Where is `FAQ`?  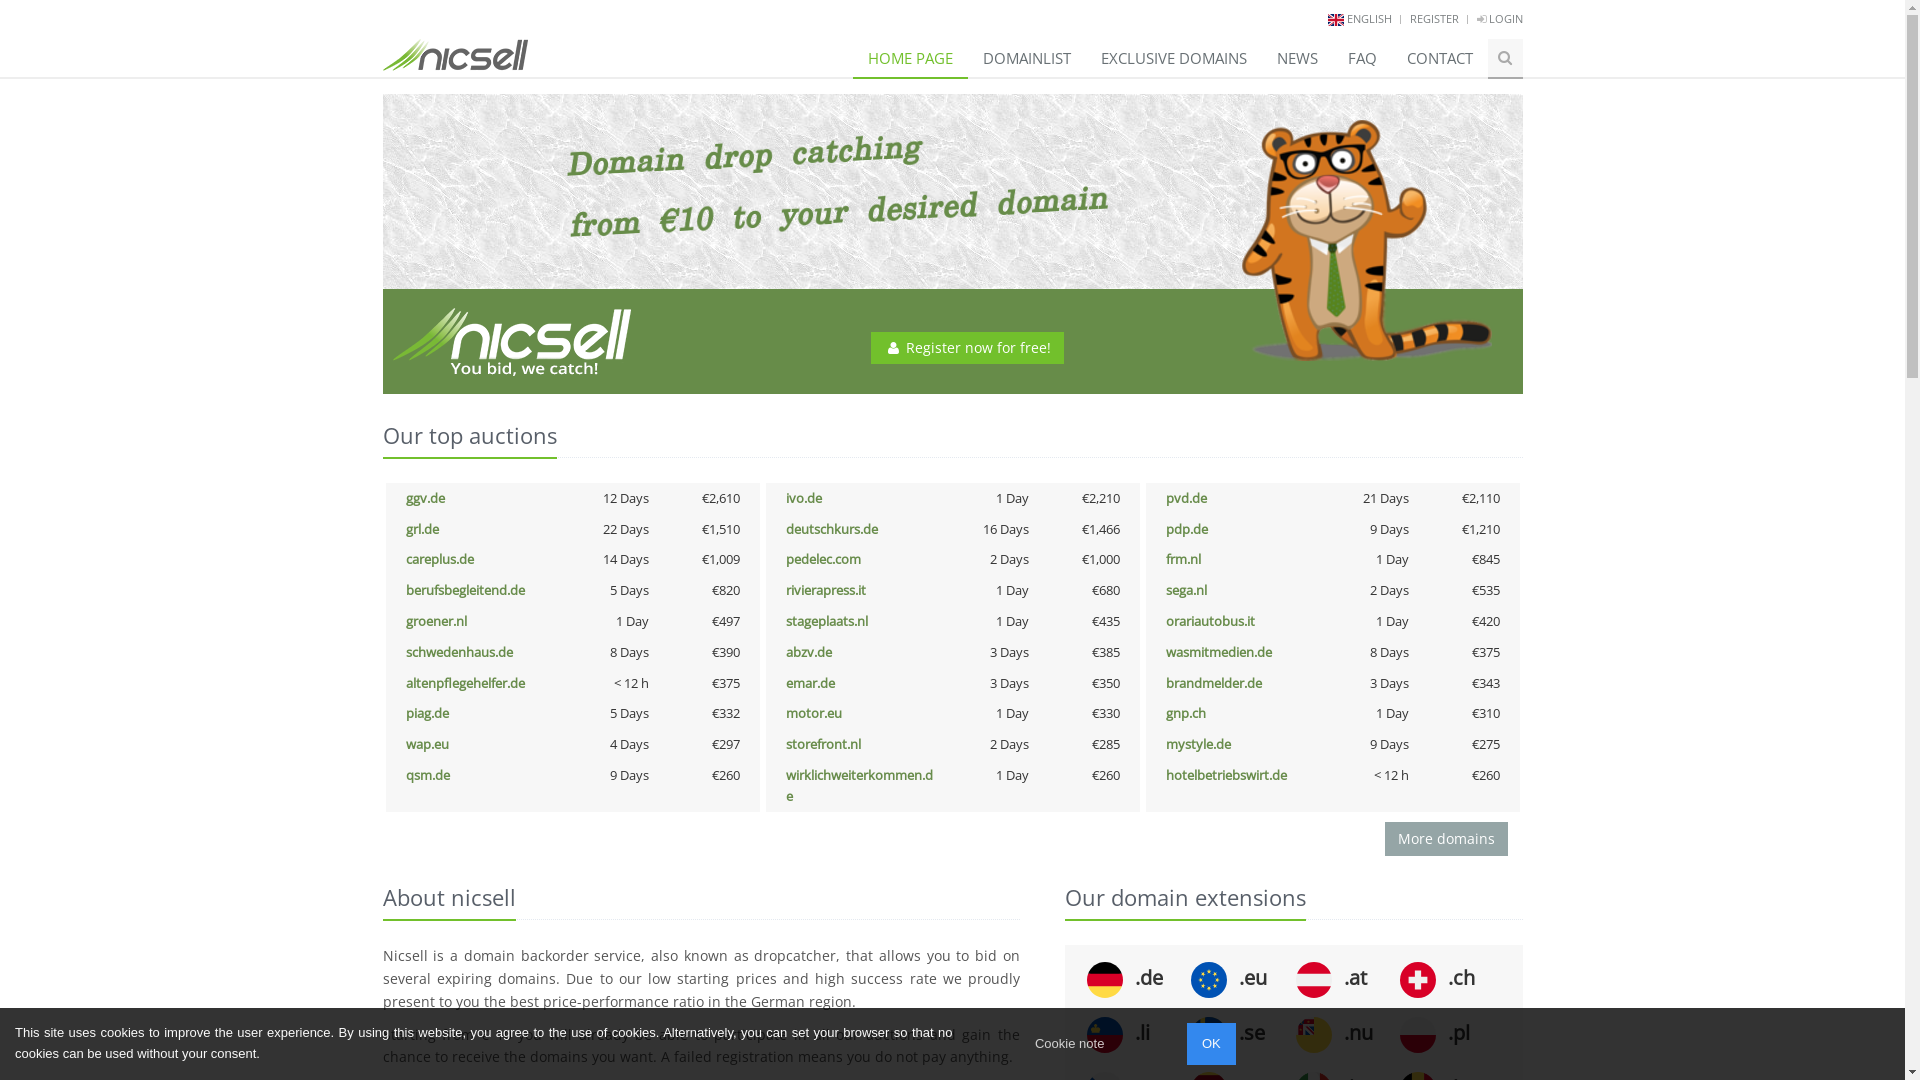
FAQ is located at coordinates (1362, 58).